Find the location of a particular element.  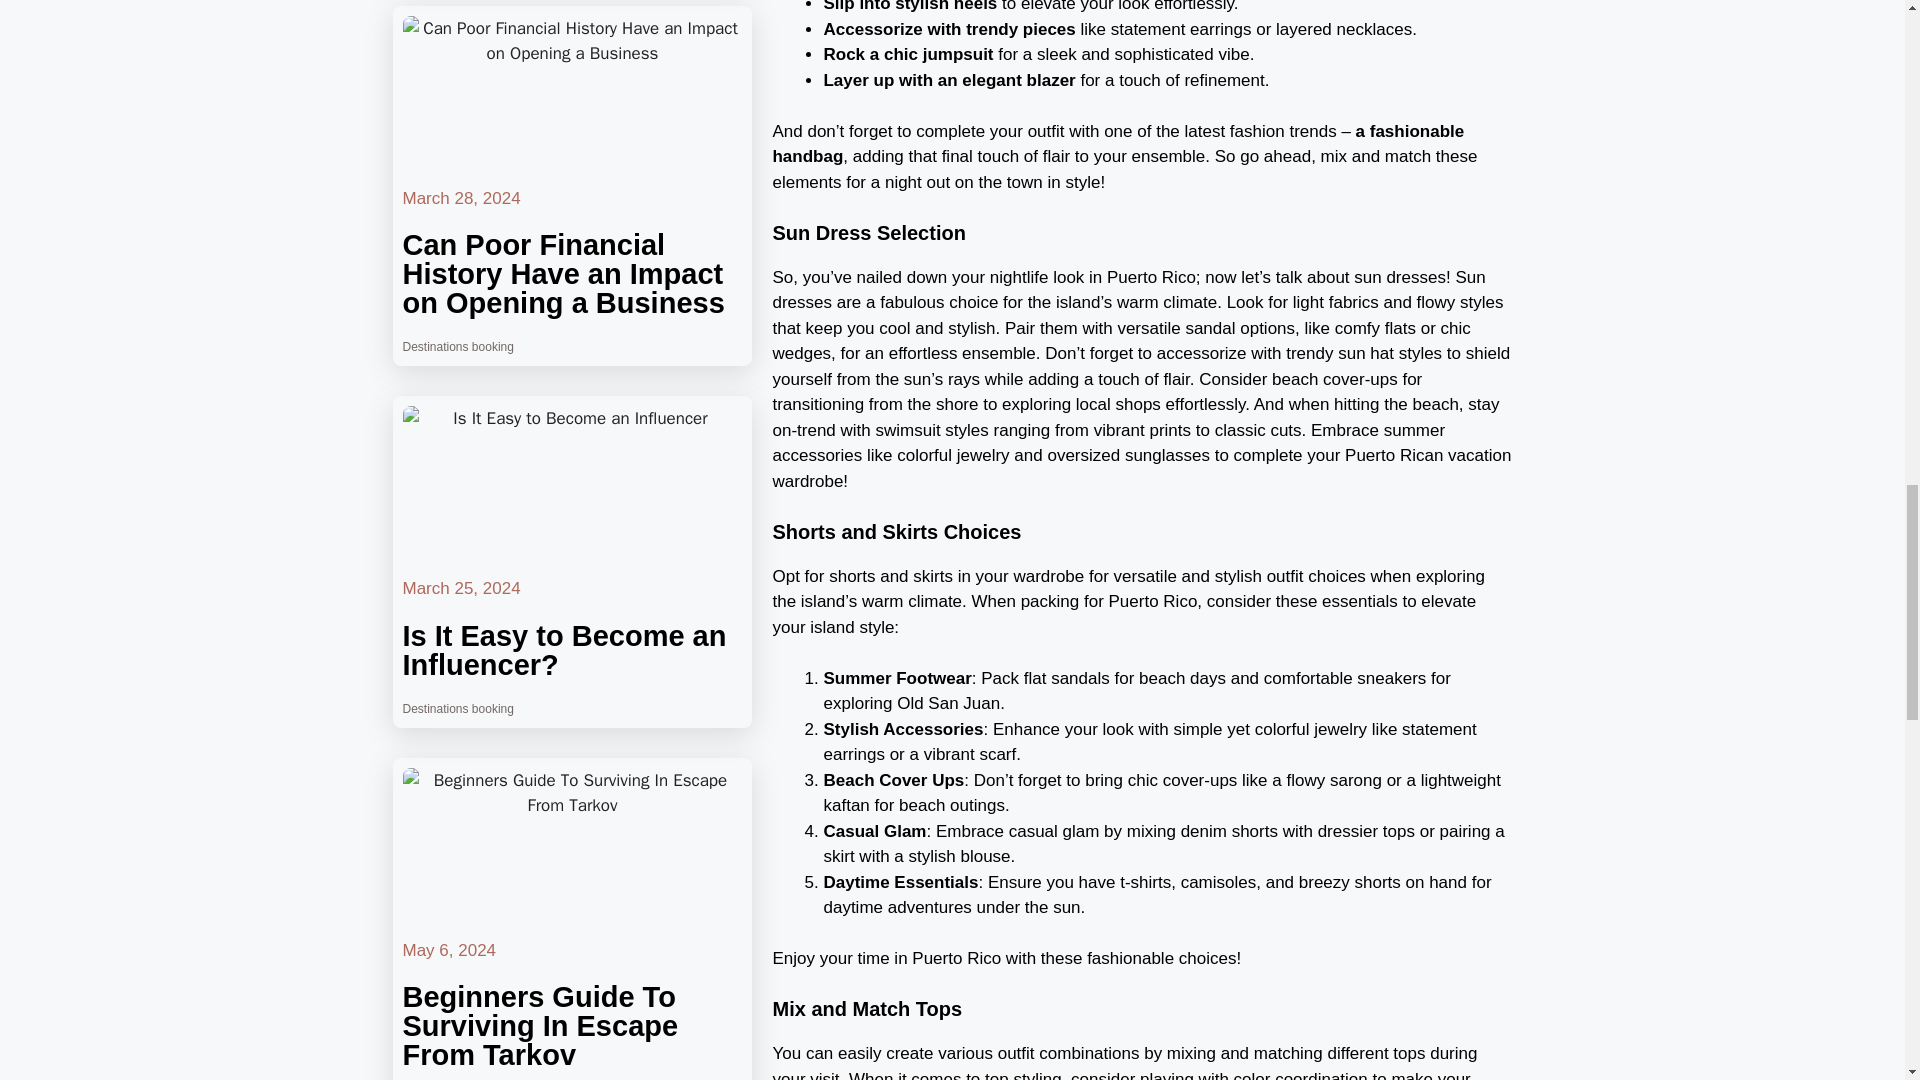

Beginners Guide To Surviving In Escape From Tarkov is located at coordinates (539, 1026).